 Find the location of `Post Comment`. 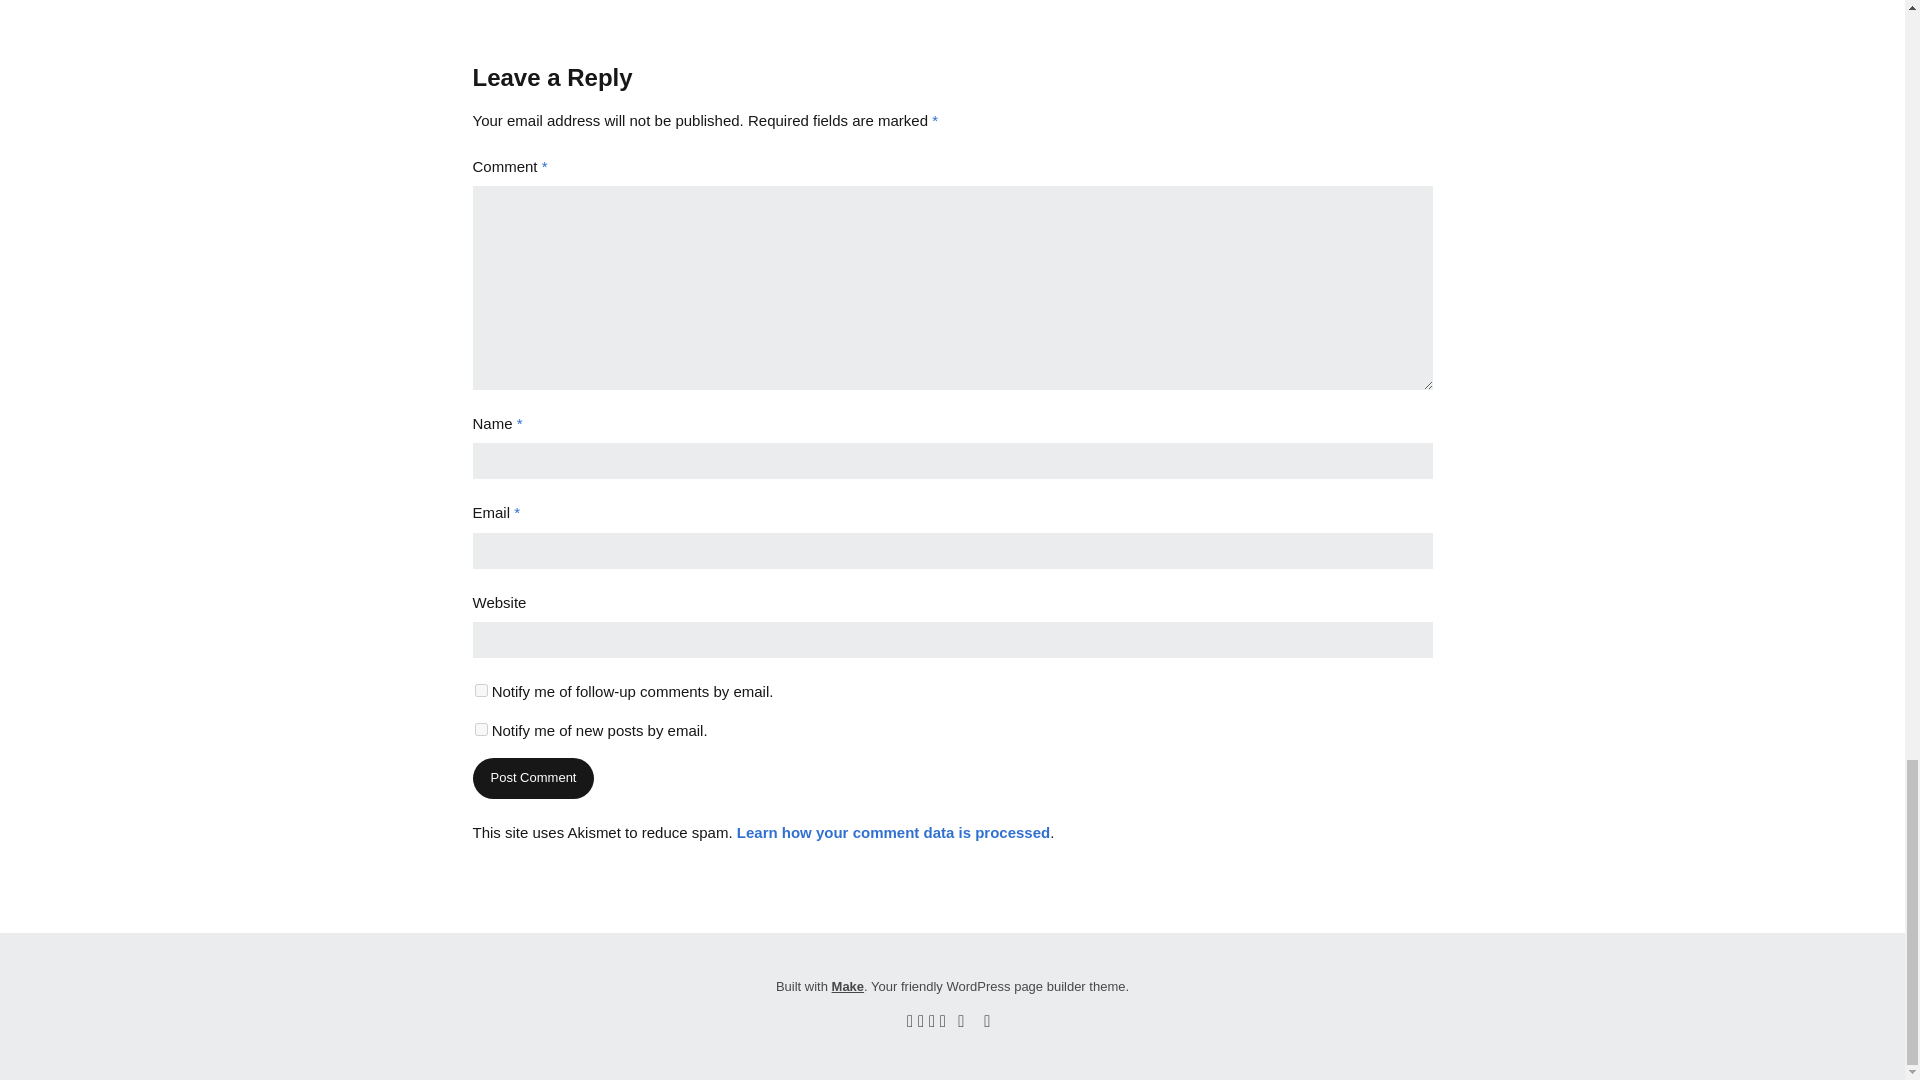

Post Comment is located at coordinates (532, 778).